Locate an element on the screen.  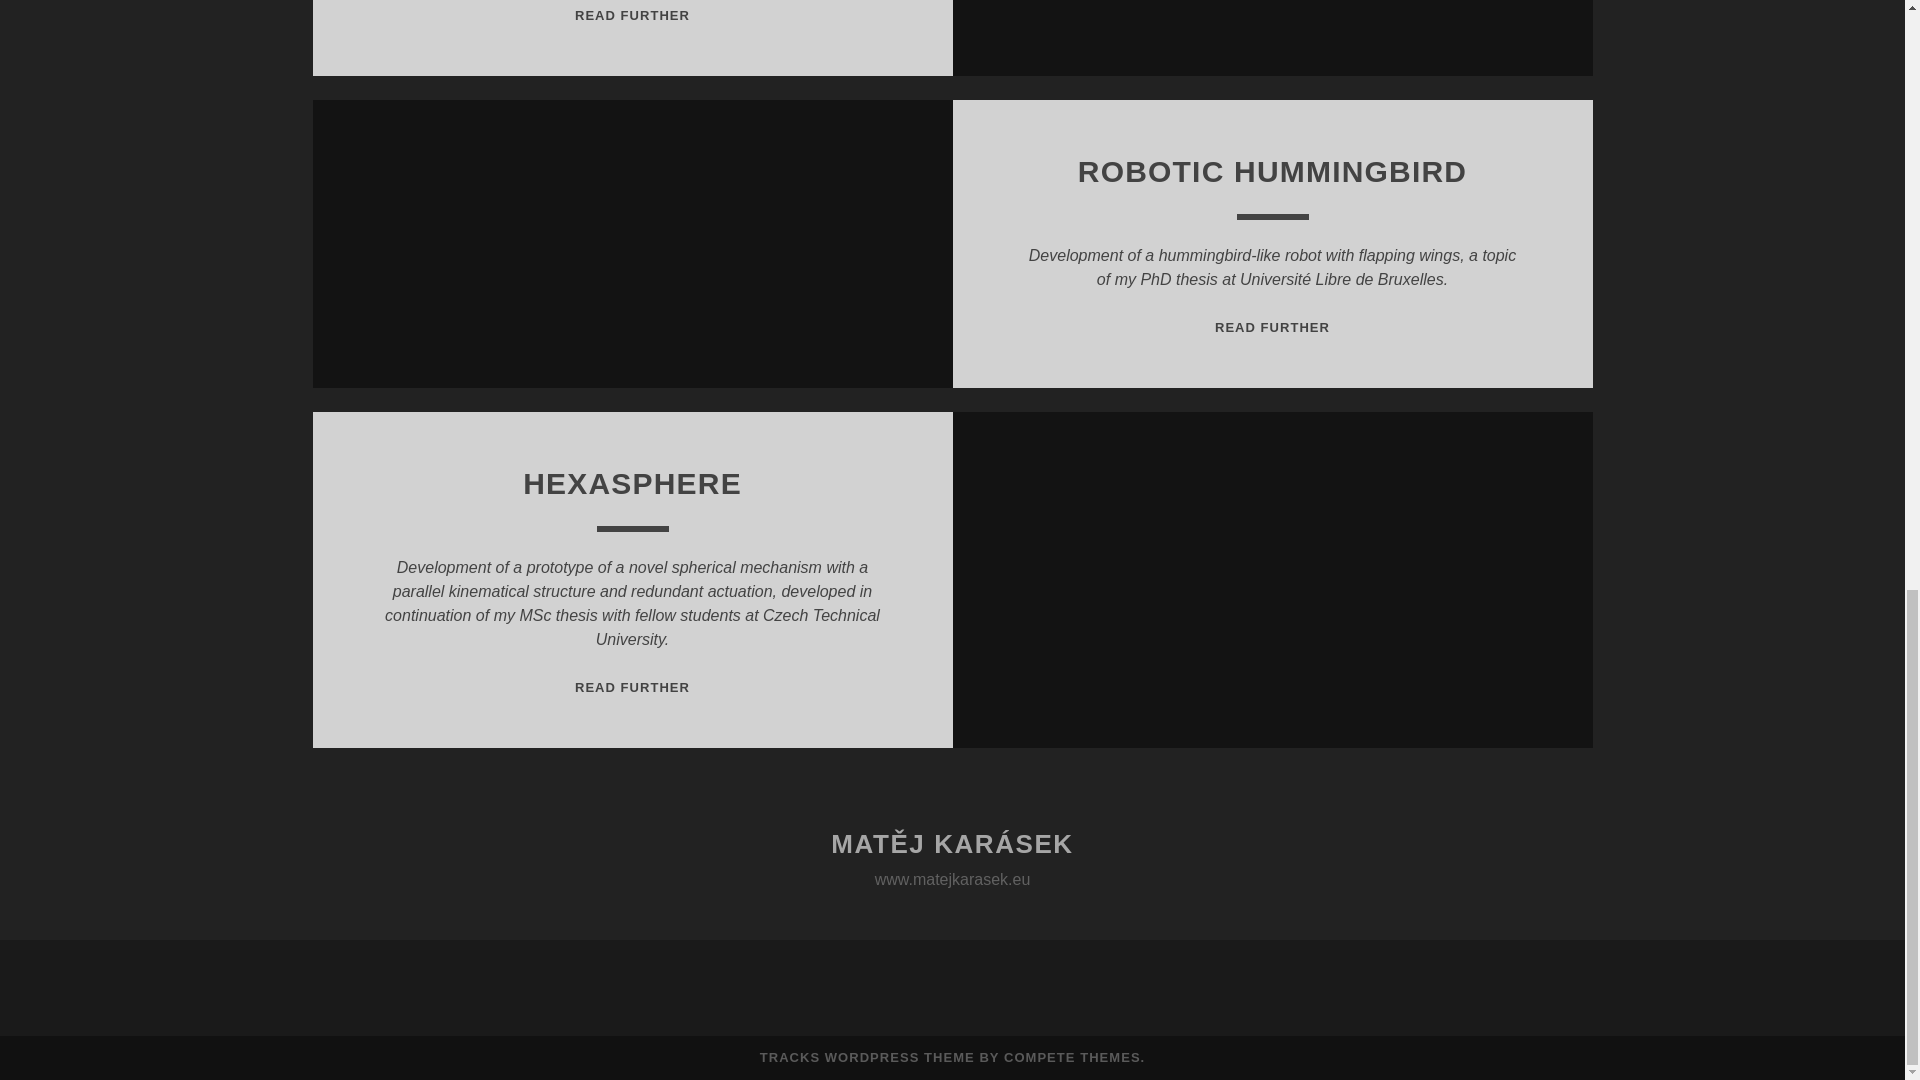
ROBOTIC HUMMINGBIRD is located at coordinates (632, 688).